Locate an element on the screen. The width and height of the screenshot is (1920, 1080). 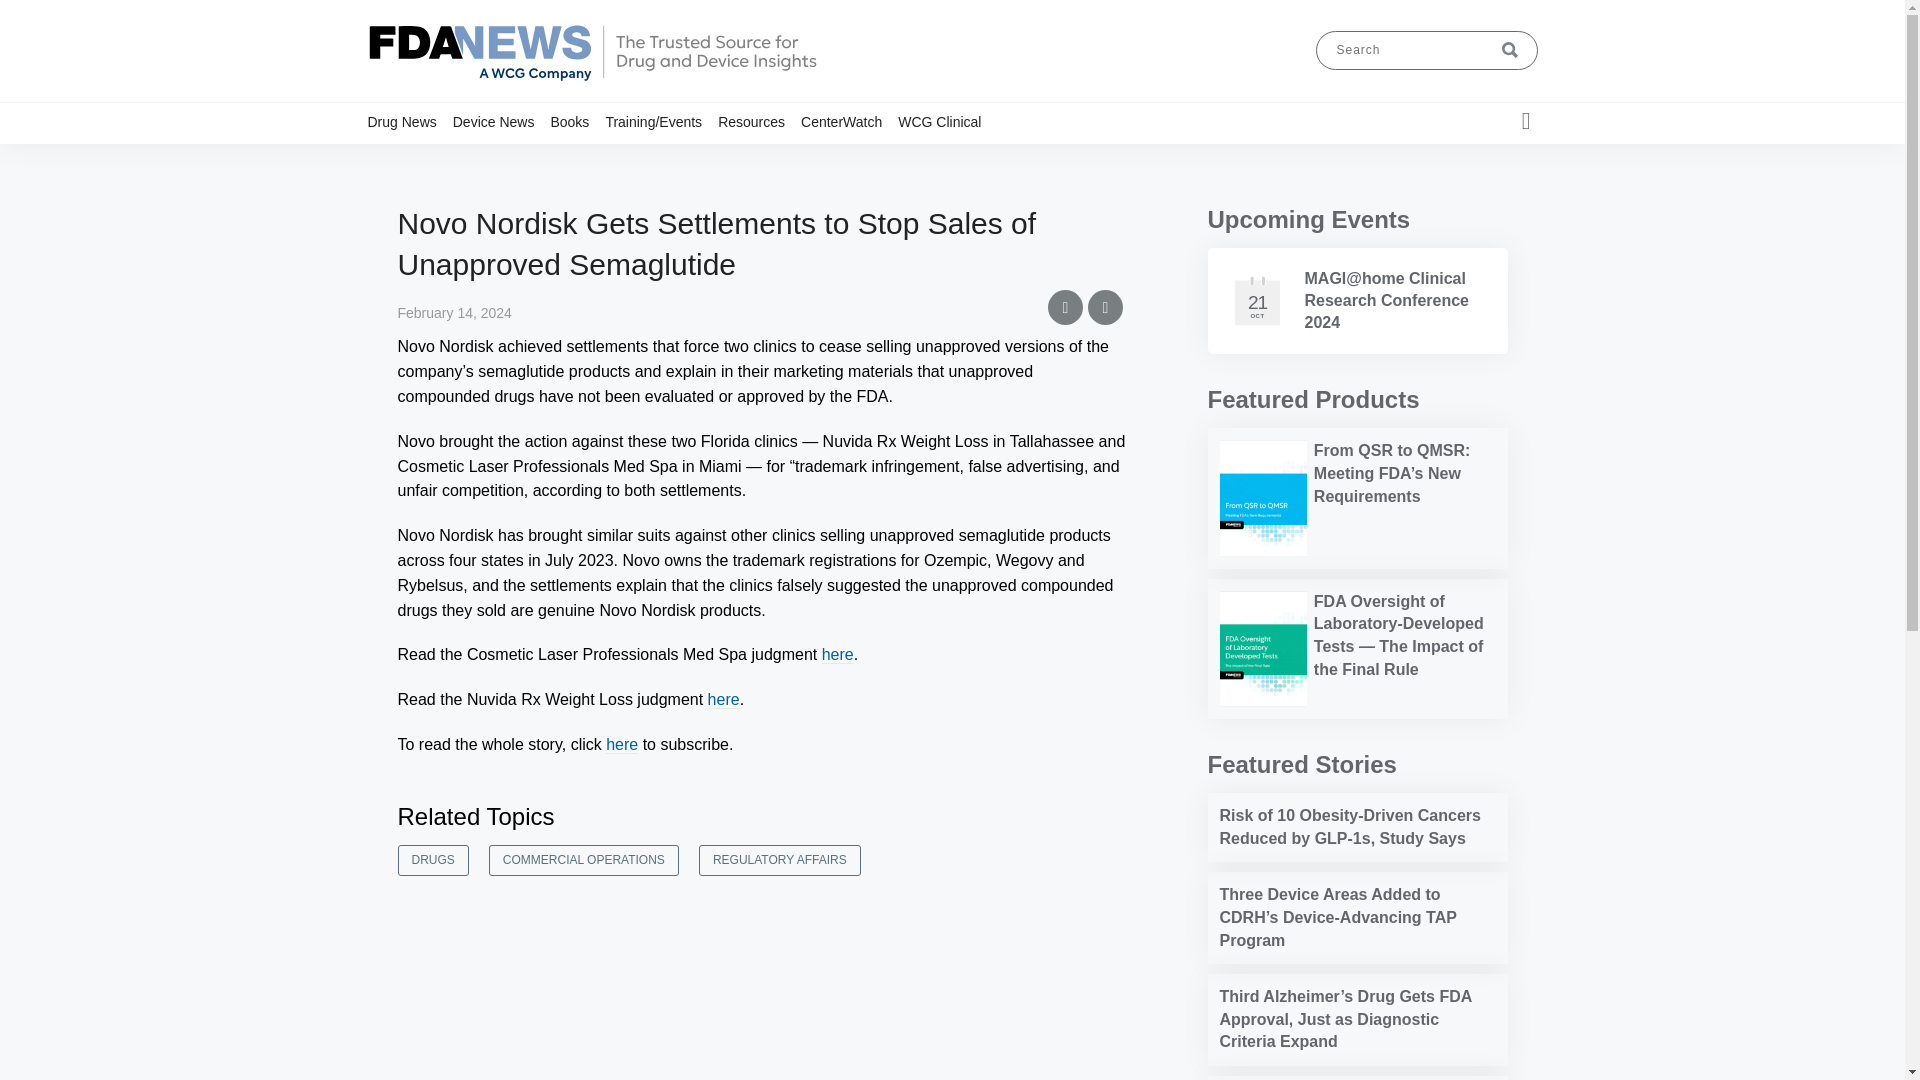
Resources is located at coordinates (759, 121).